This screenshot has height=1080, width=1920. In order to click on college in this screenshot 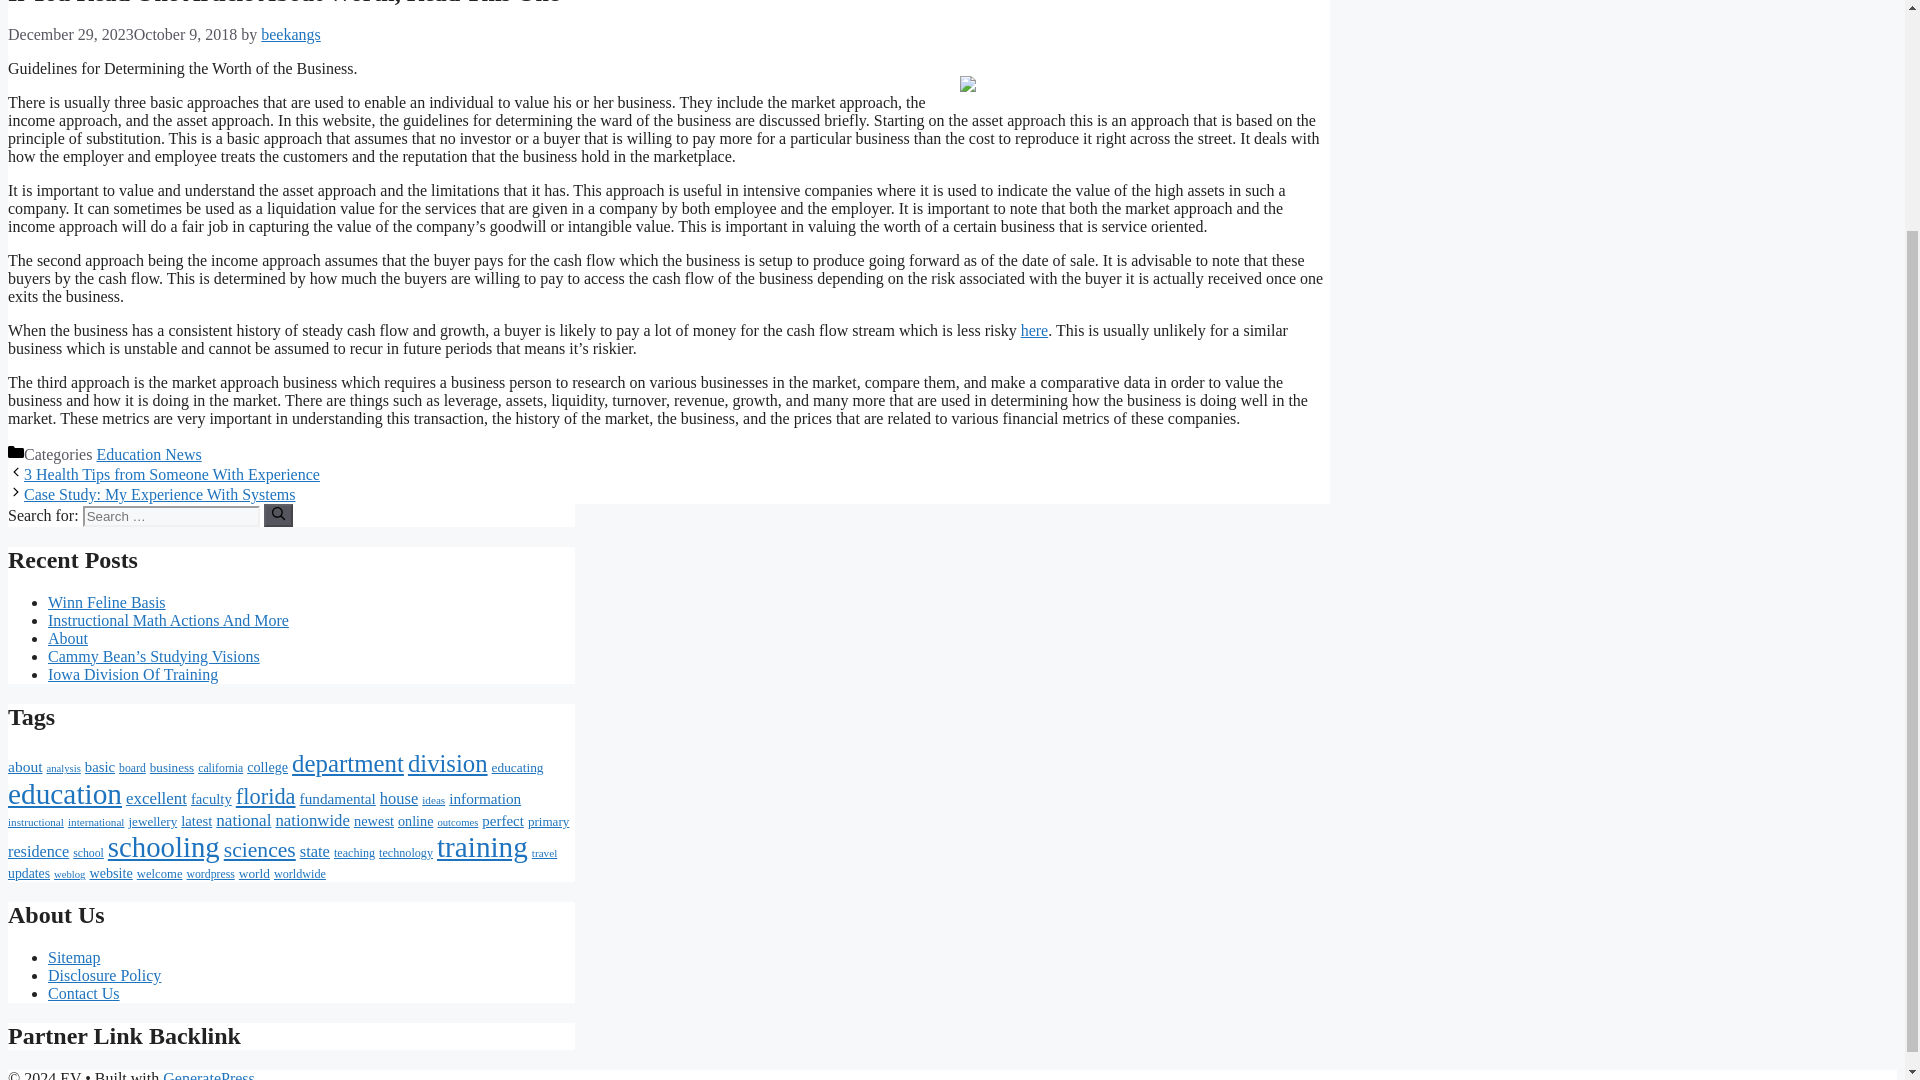, I will do `click(268, 767)`.